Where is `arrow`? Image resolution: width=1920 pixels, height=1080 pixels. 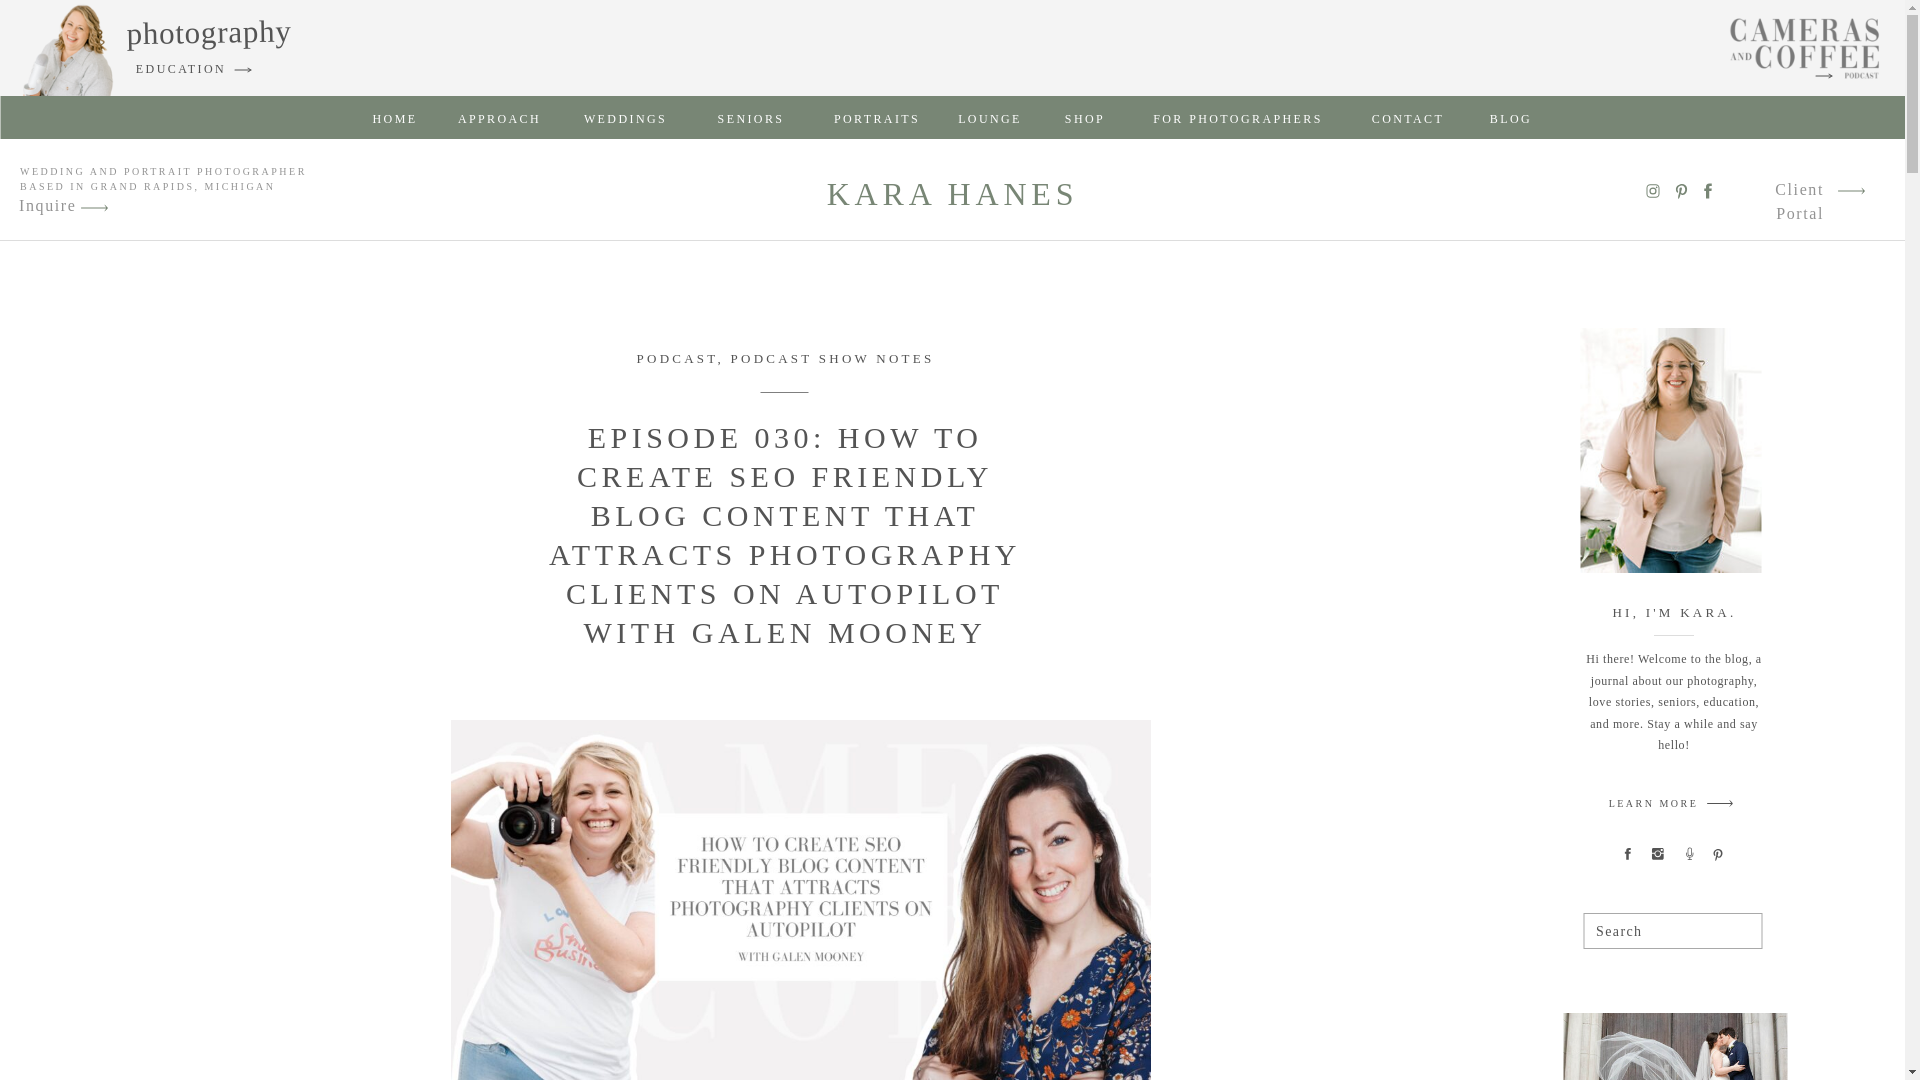
arrow is located at coordinates (94, 208).